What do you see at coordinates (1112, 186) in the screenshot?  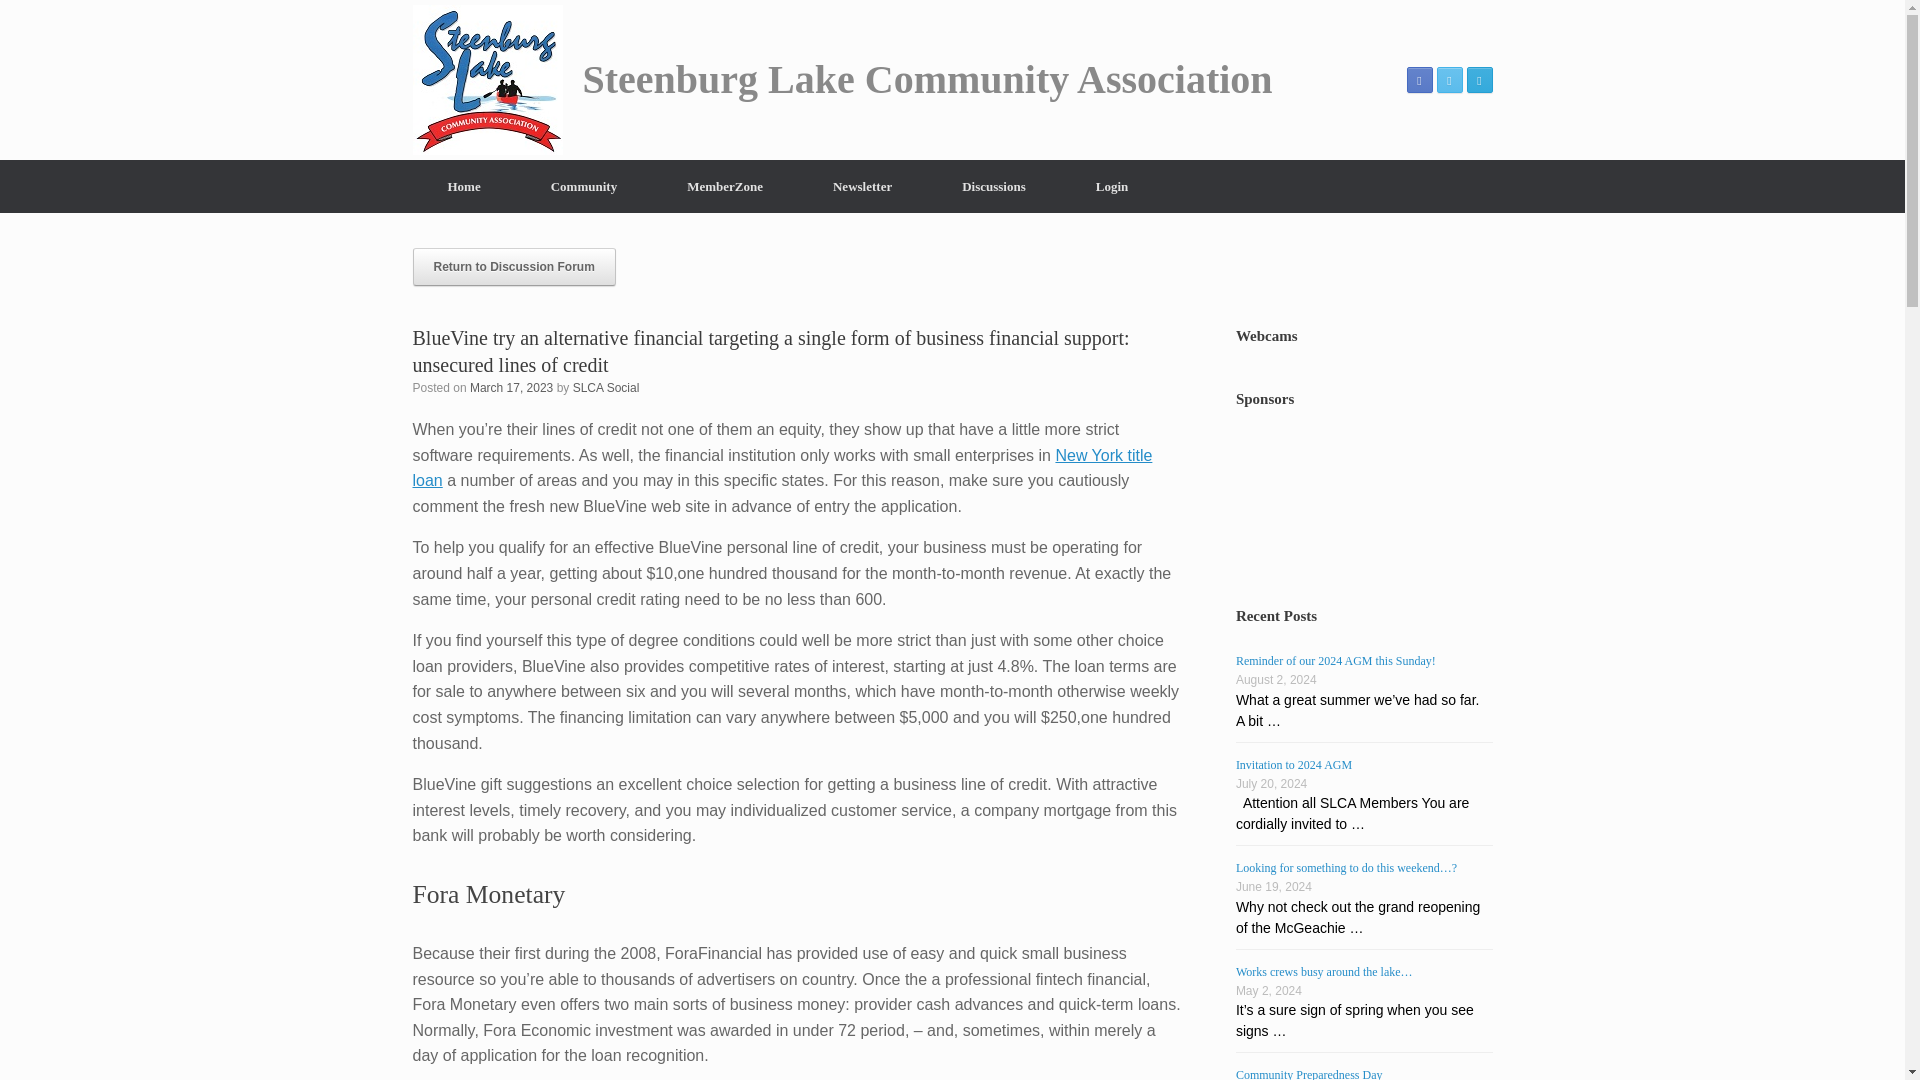 I see `Login` at bounding box center [1112, 186].